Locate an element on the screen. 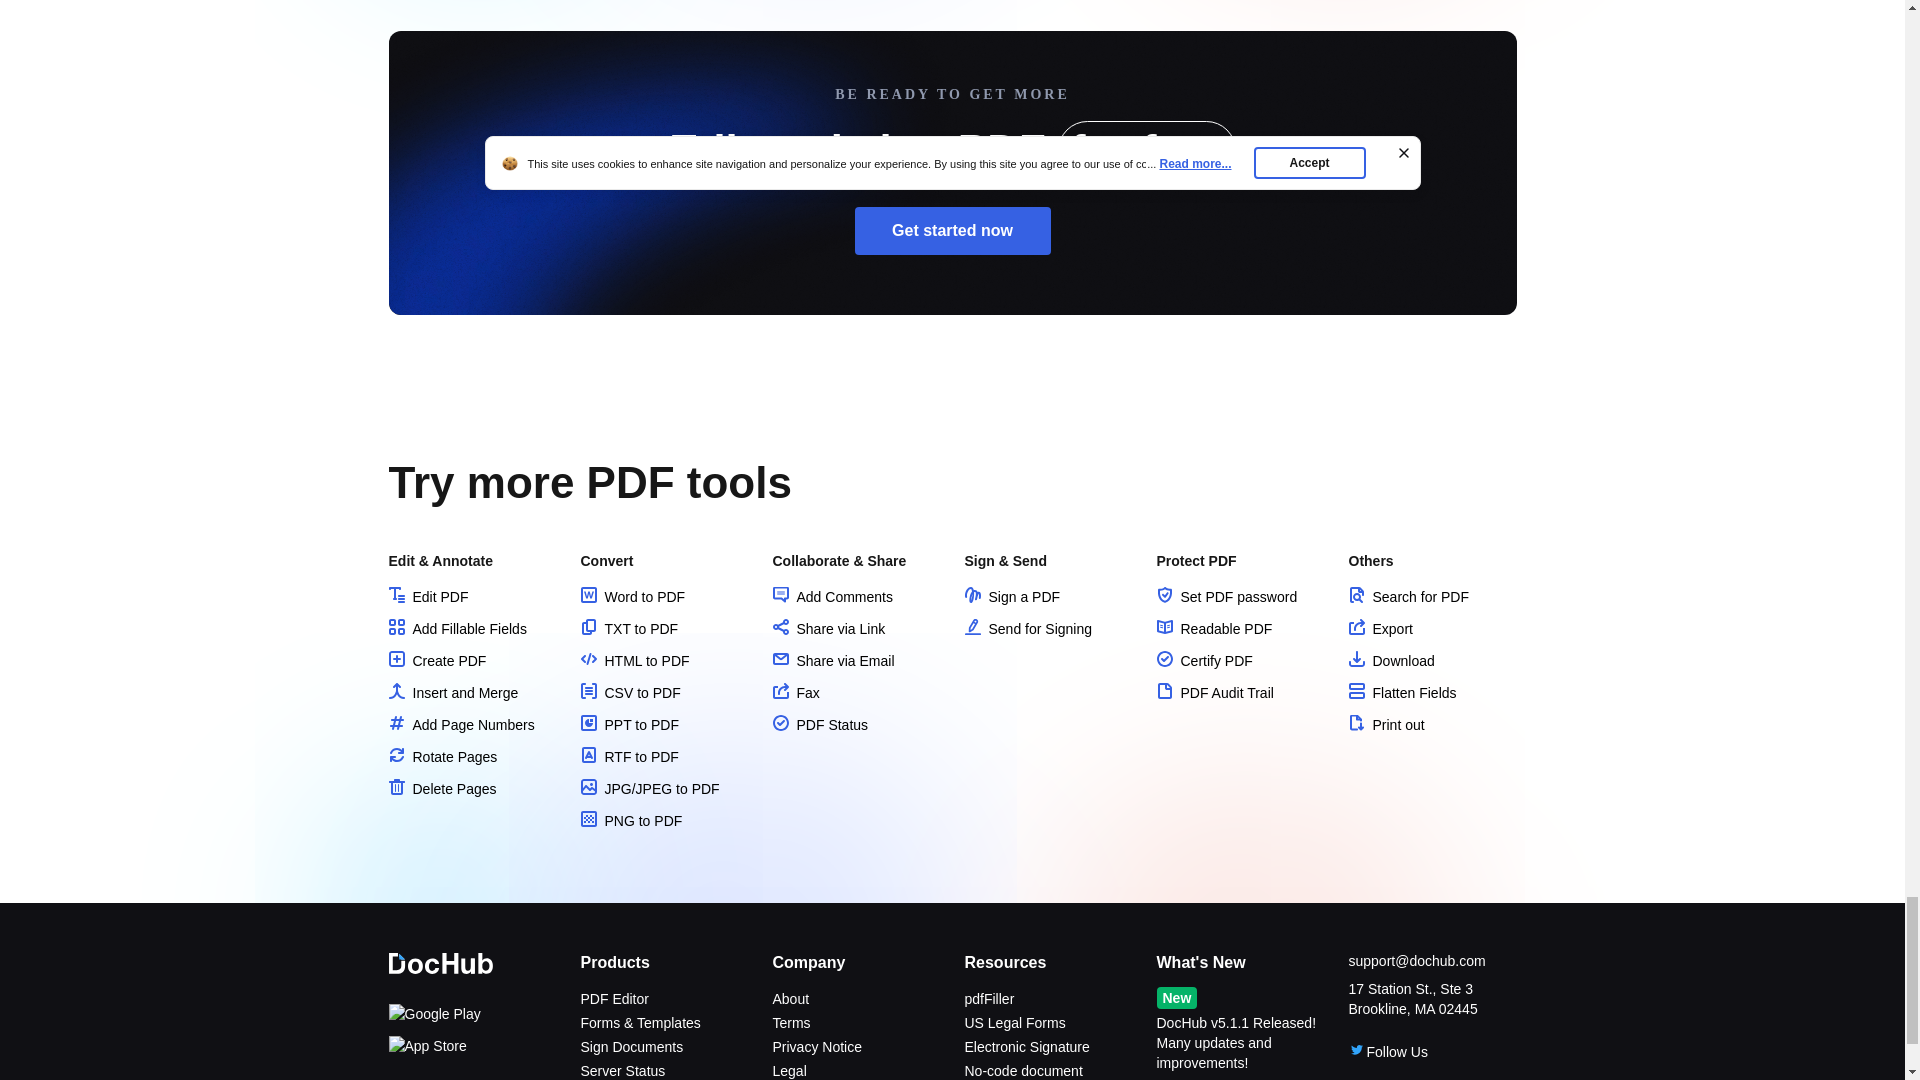 Image resolution: width=1920 pixels, height=1080 pixels. Share via Link is located at coordinates (828, 629).